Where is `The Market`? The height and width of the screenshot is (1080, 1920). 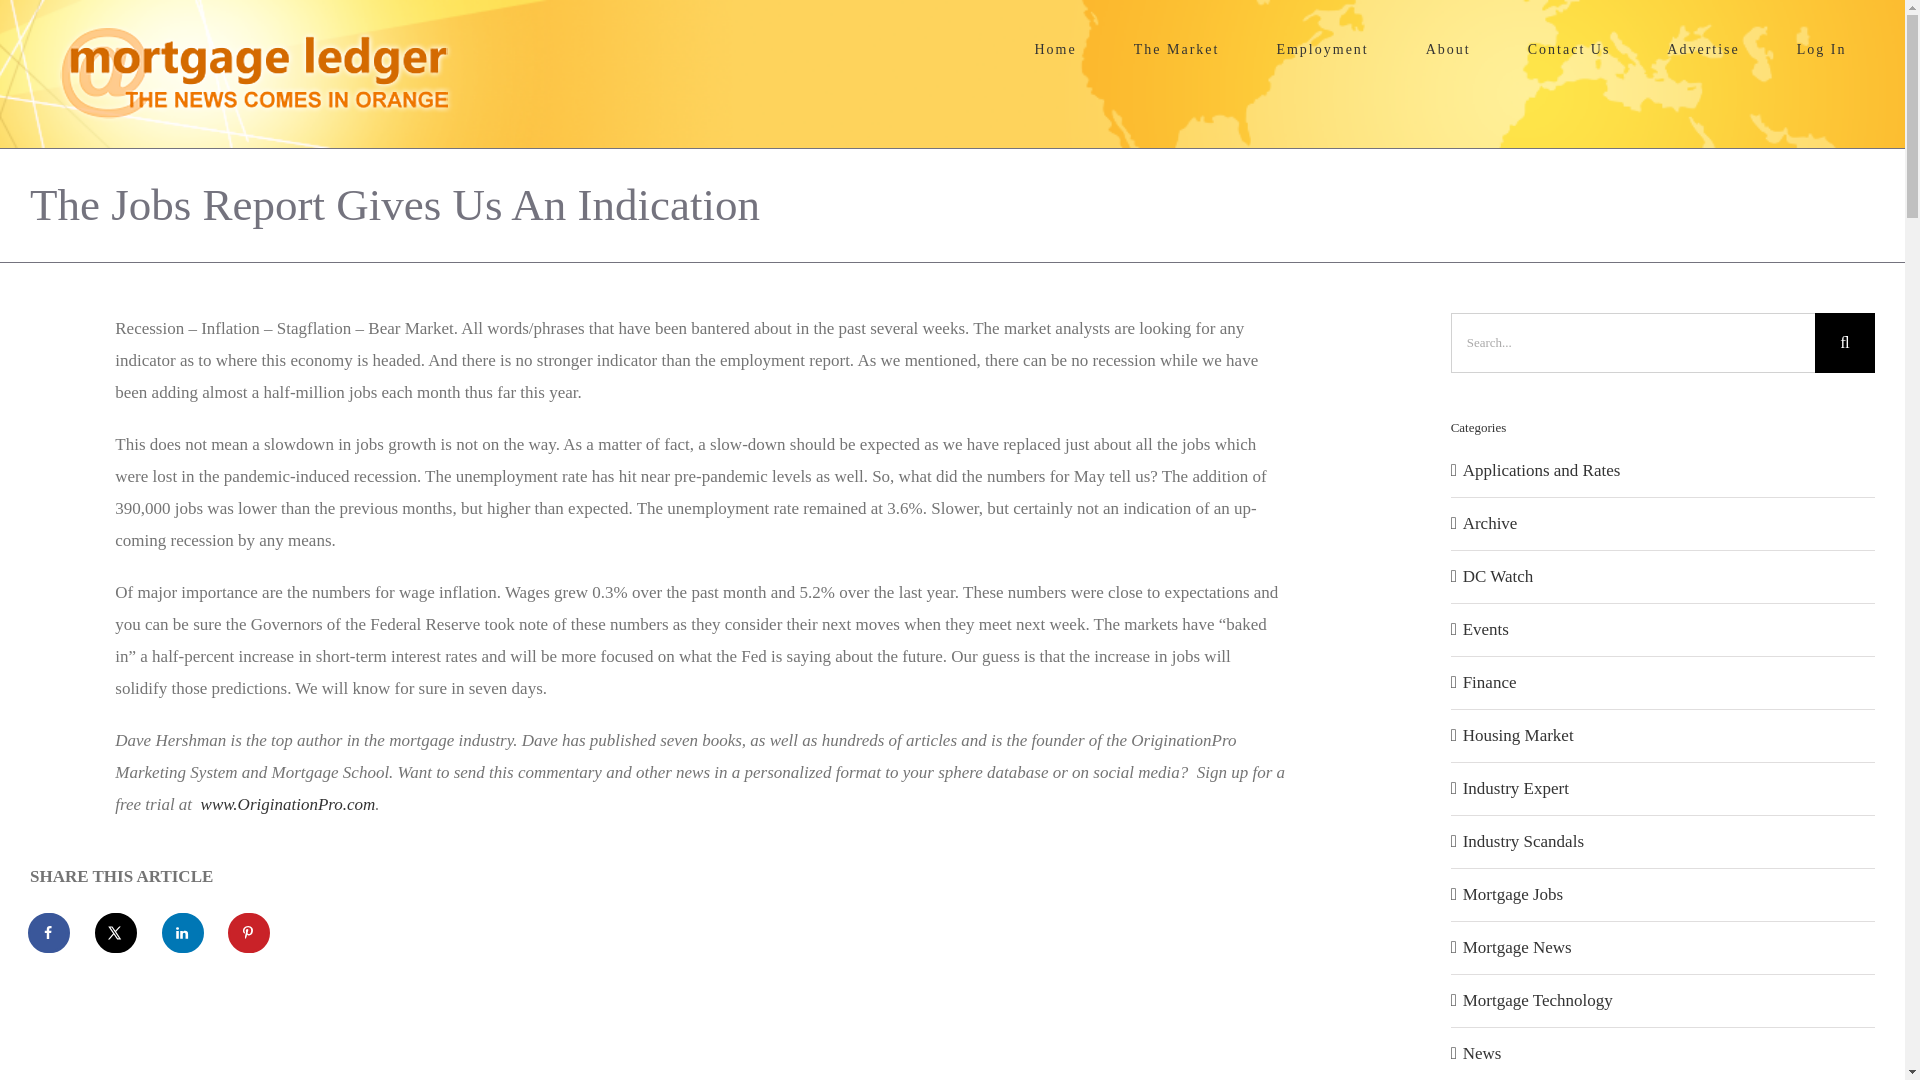 The Market is located at coordinates (1176, 50).